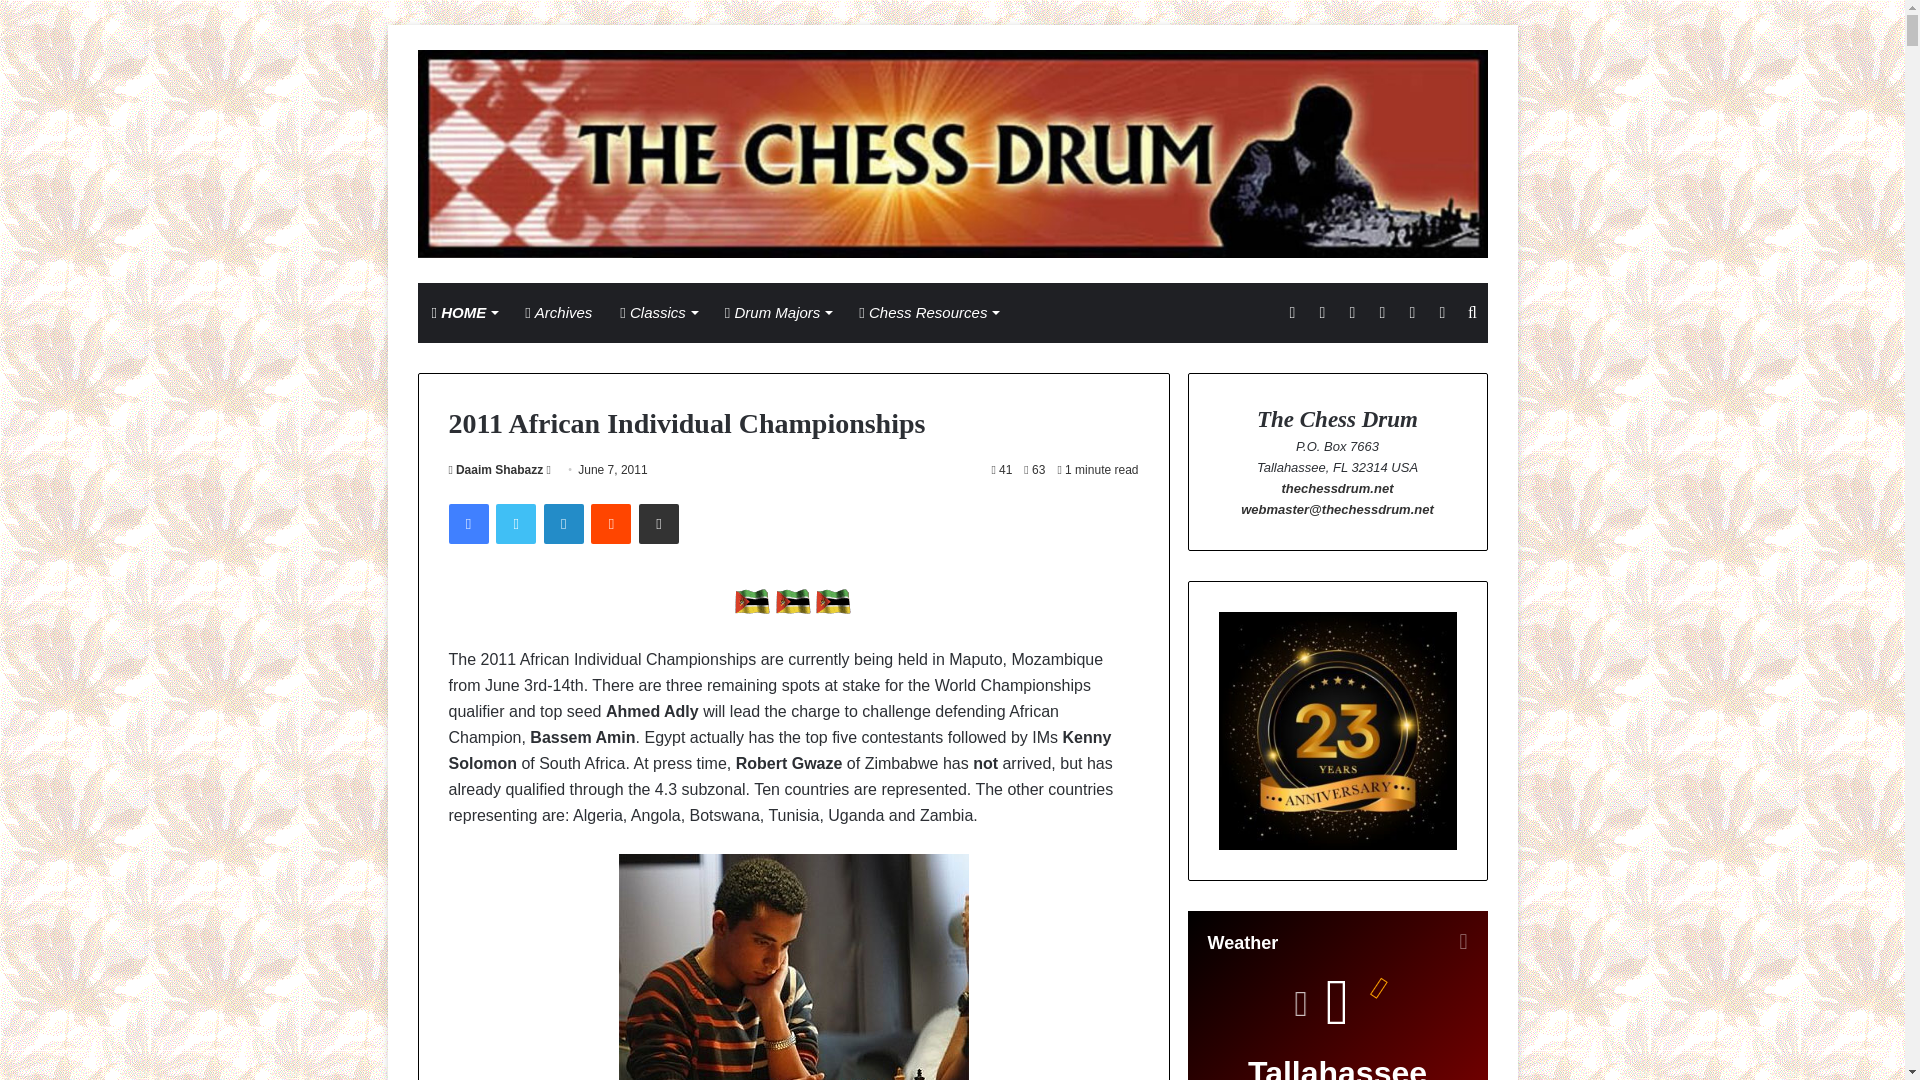 This screenshot has height=1080, width=1920. I want to click on LinkedIn, so click(563, 524).